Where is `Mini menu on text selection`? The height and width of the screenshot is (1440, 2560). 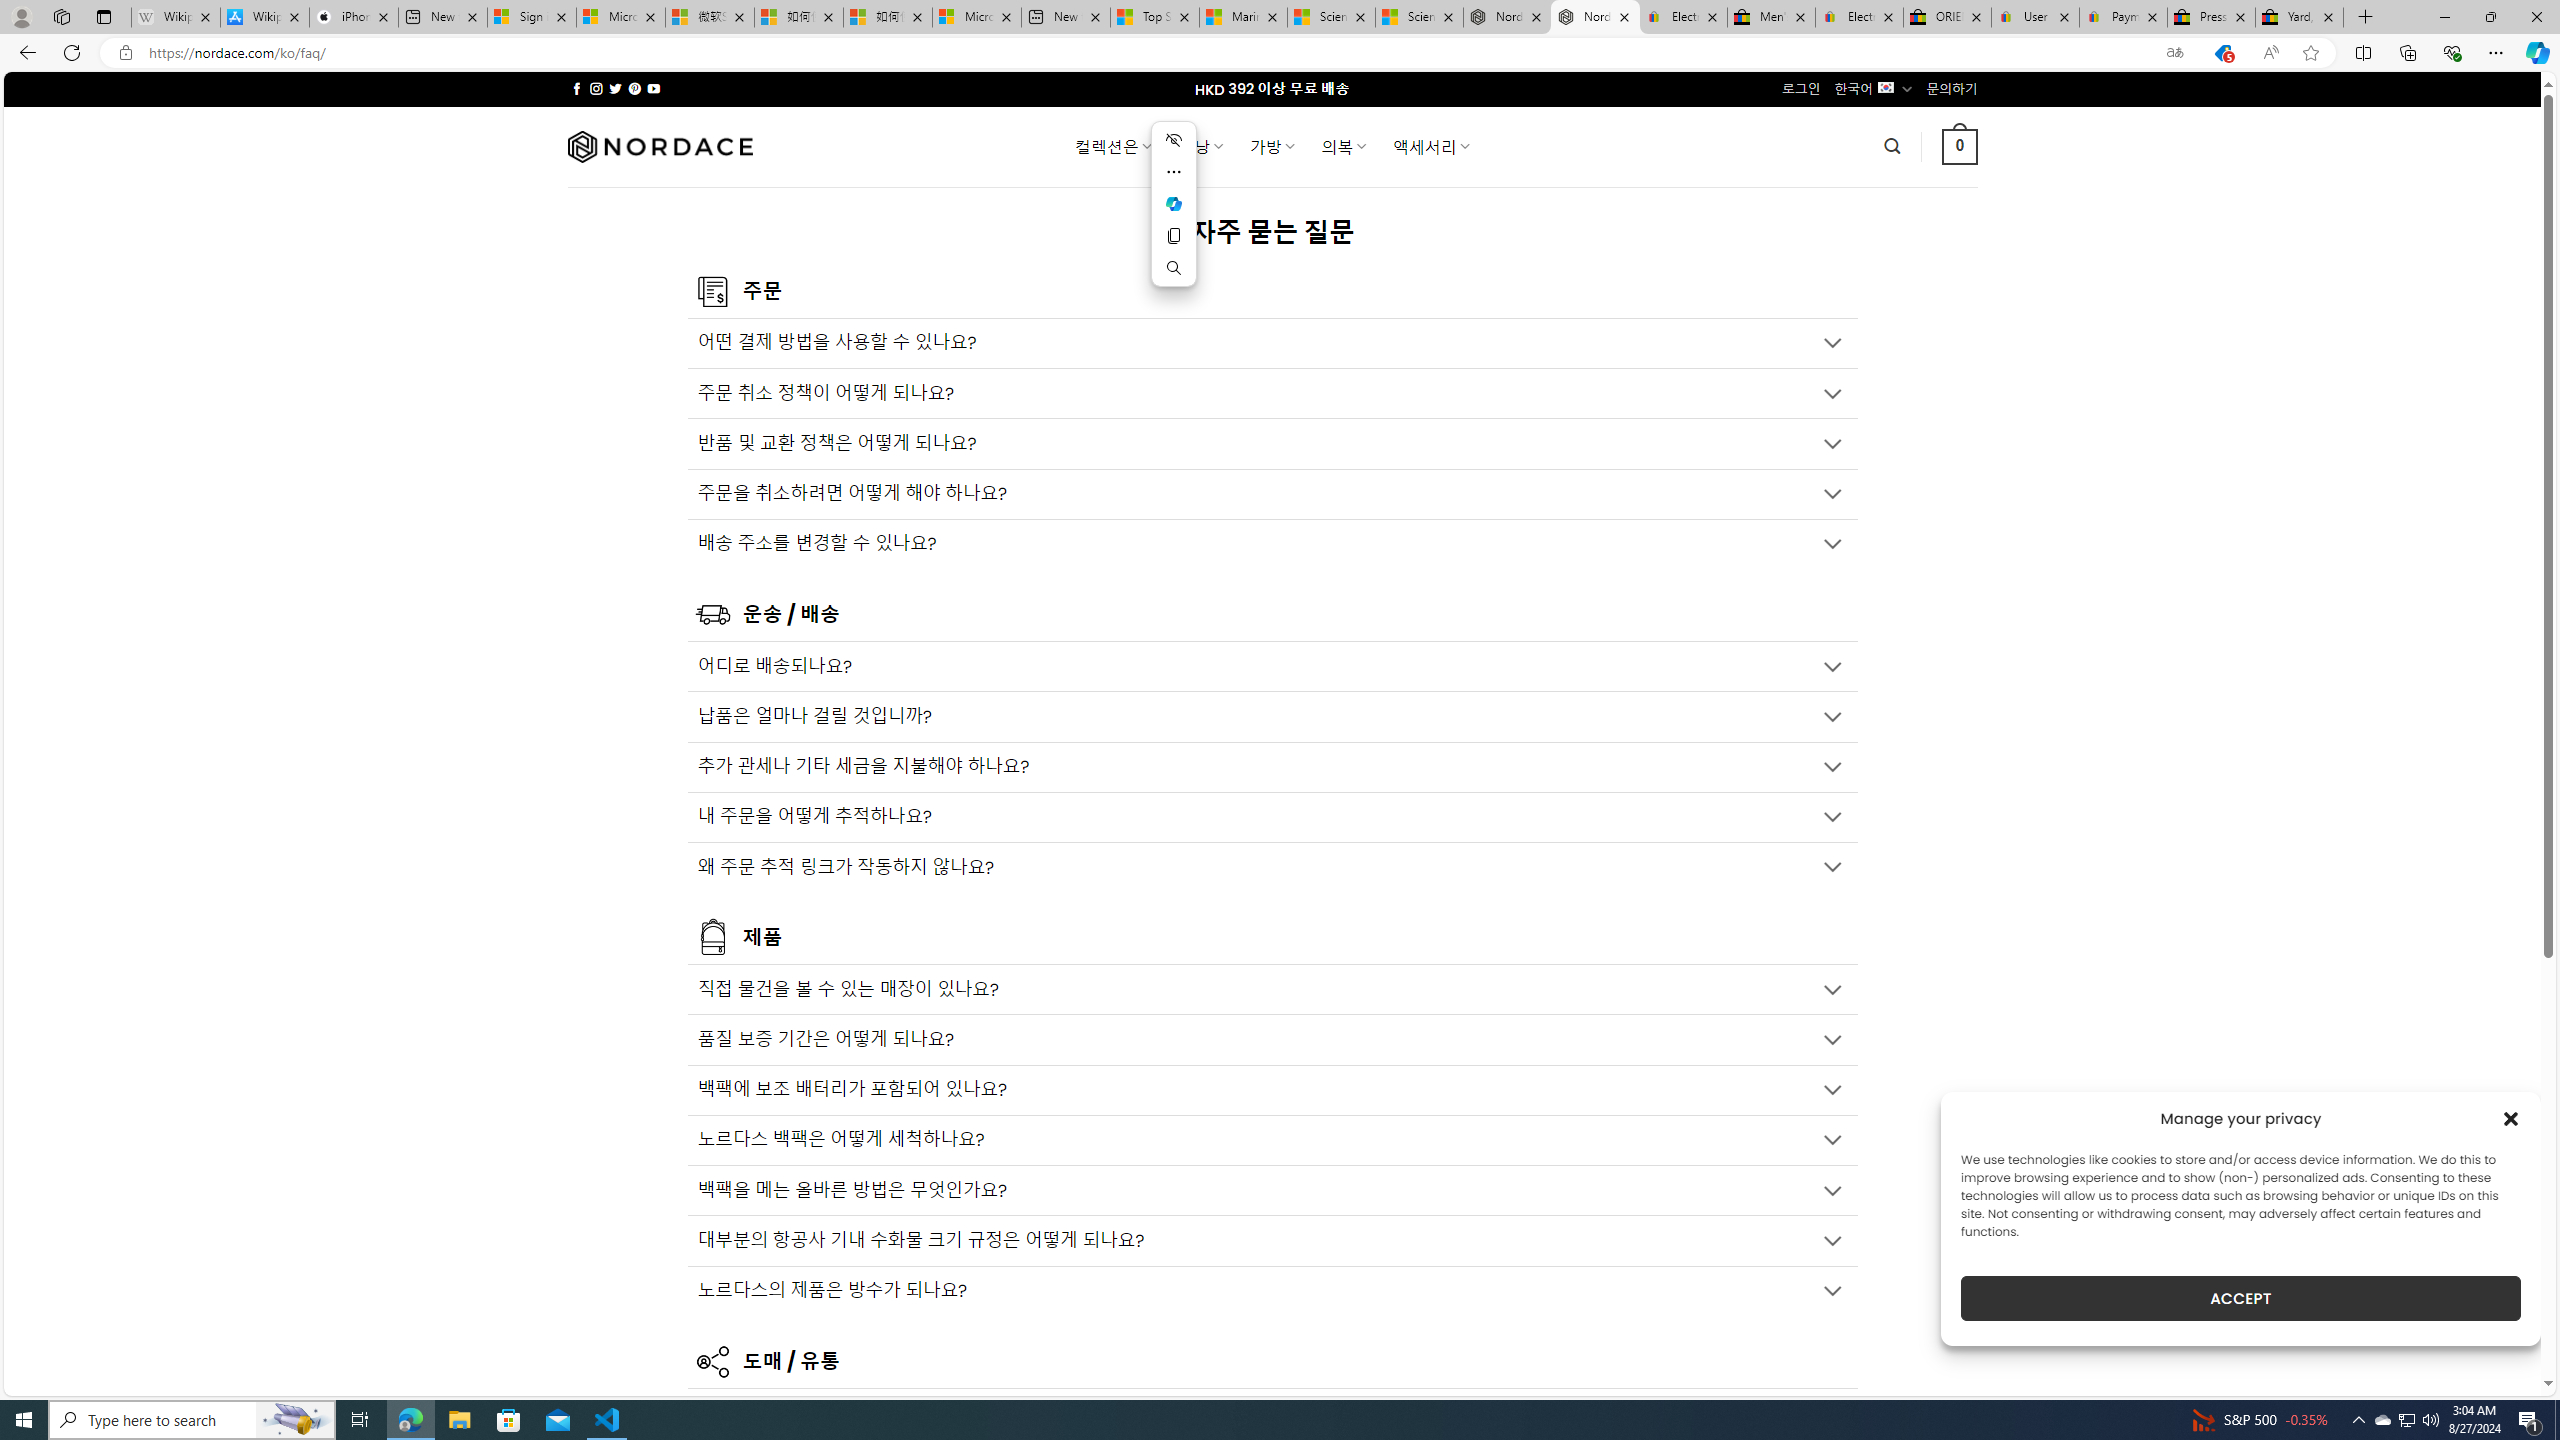
Mini menu on text selection is located at coordinates (1174, 204).